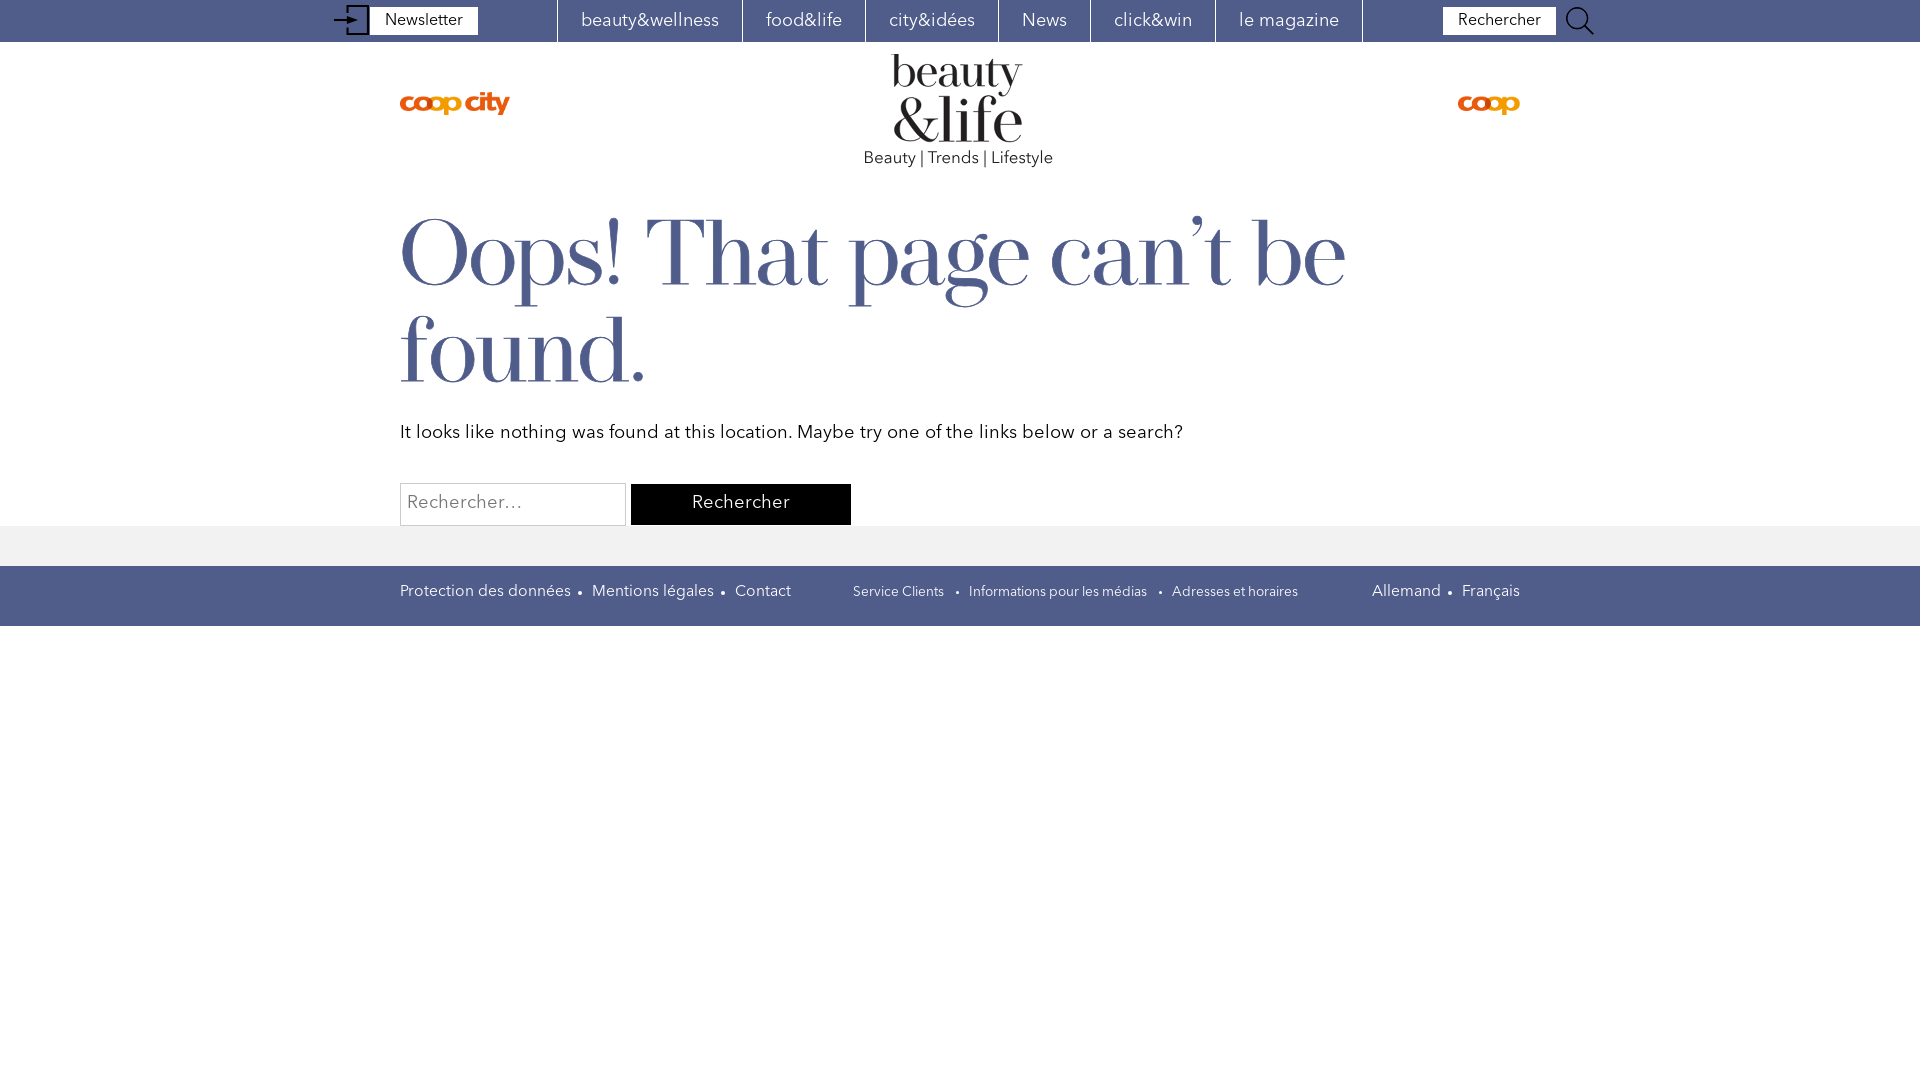  What do you see at coordinates (763, 592) in the screenshot?
I see `Contact` at bounding box center [763, 592].